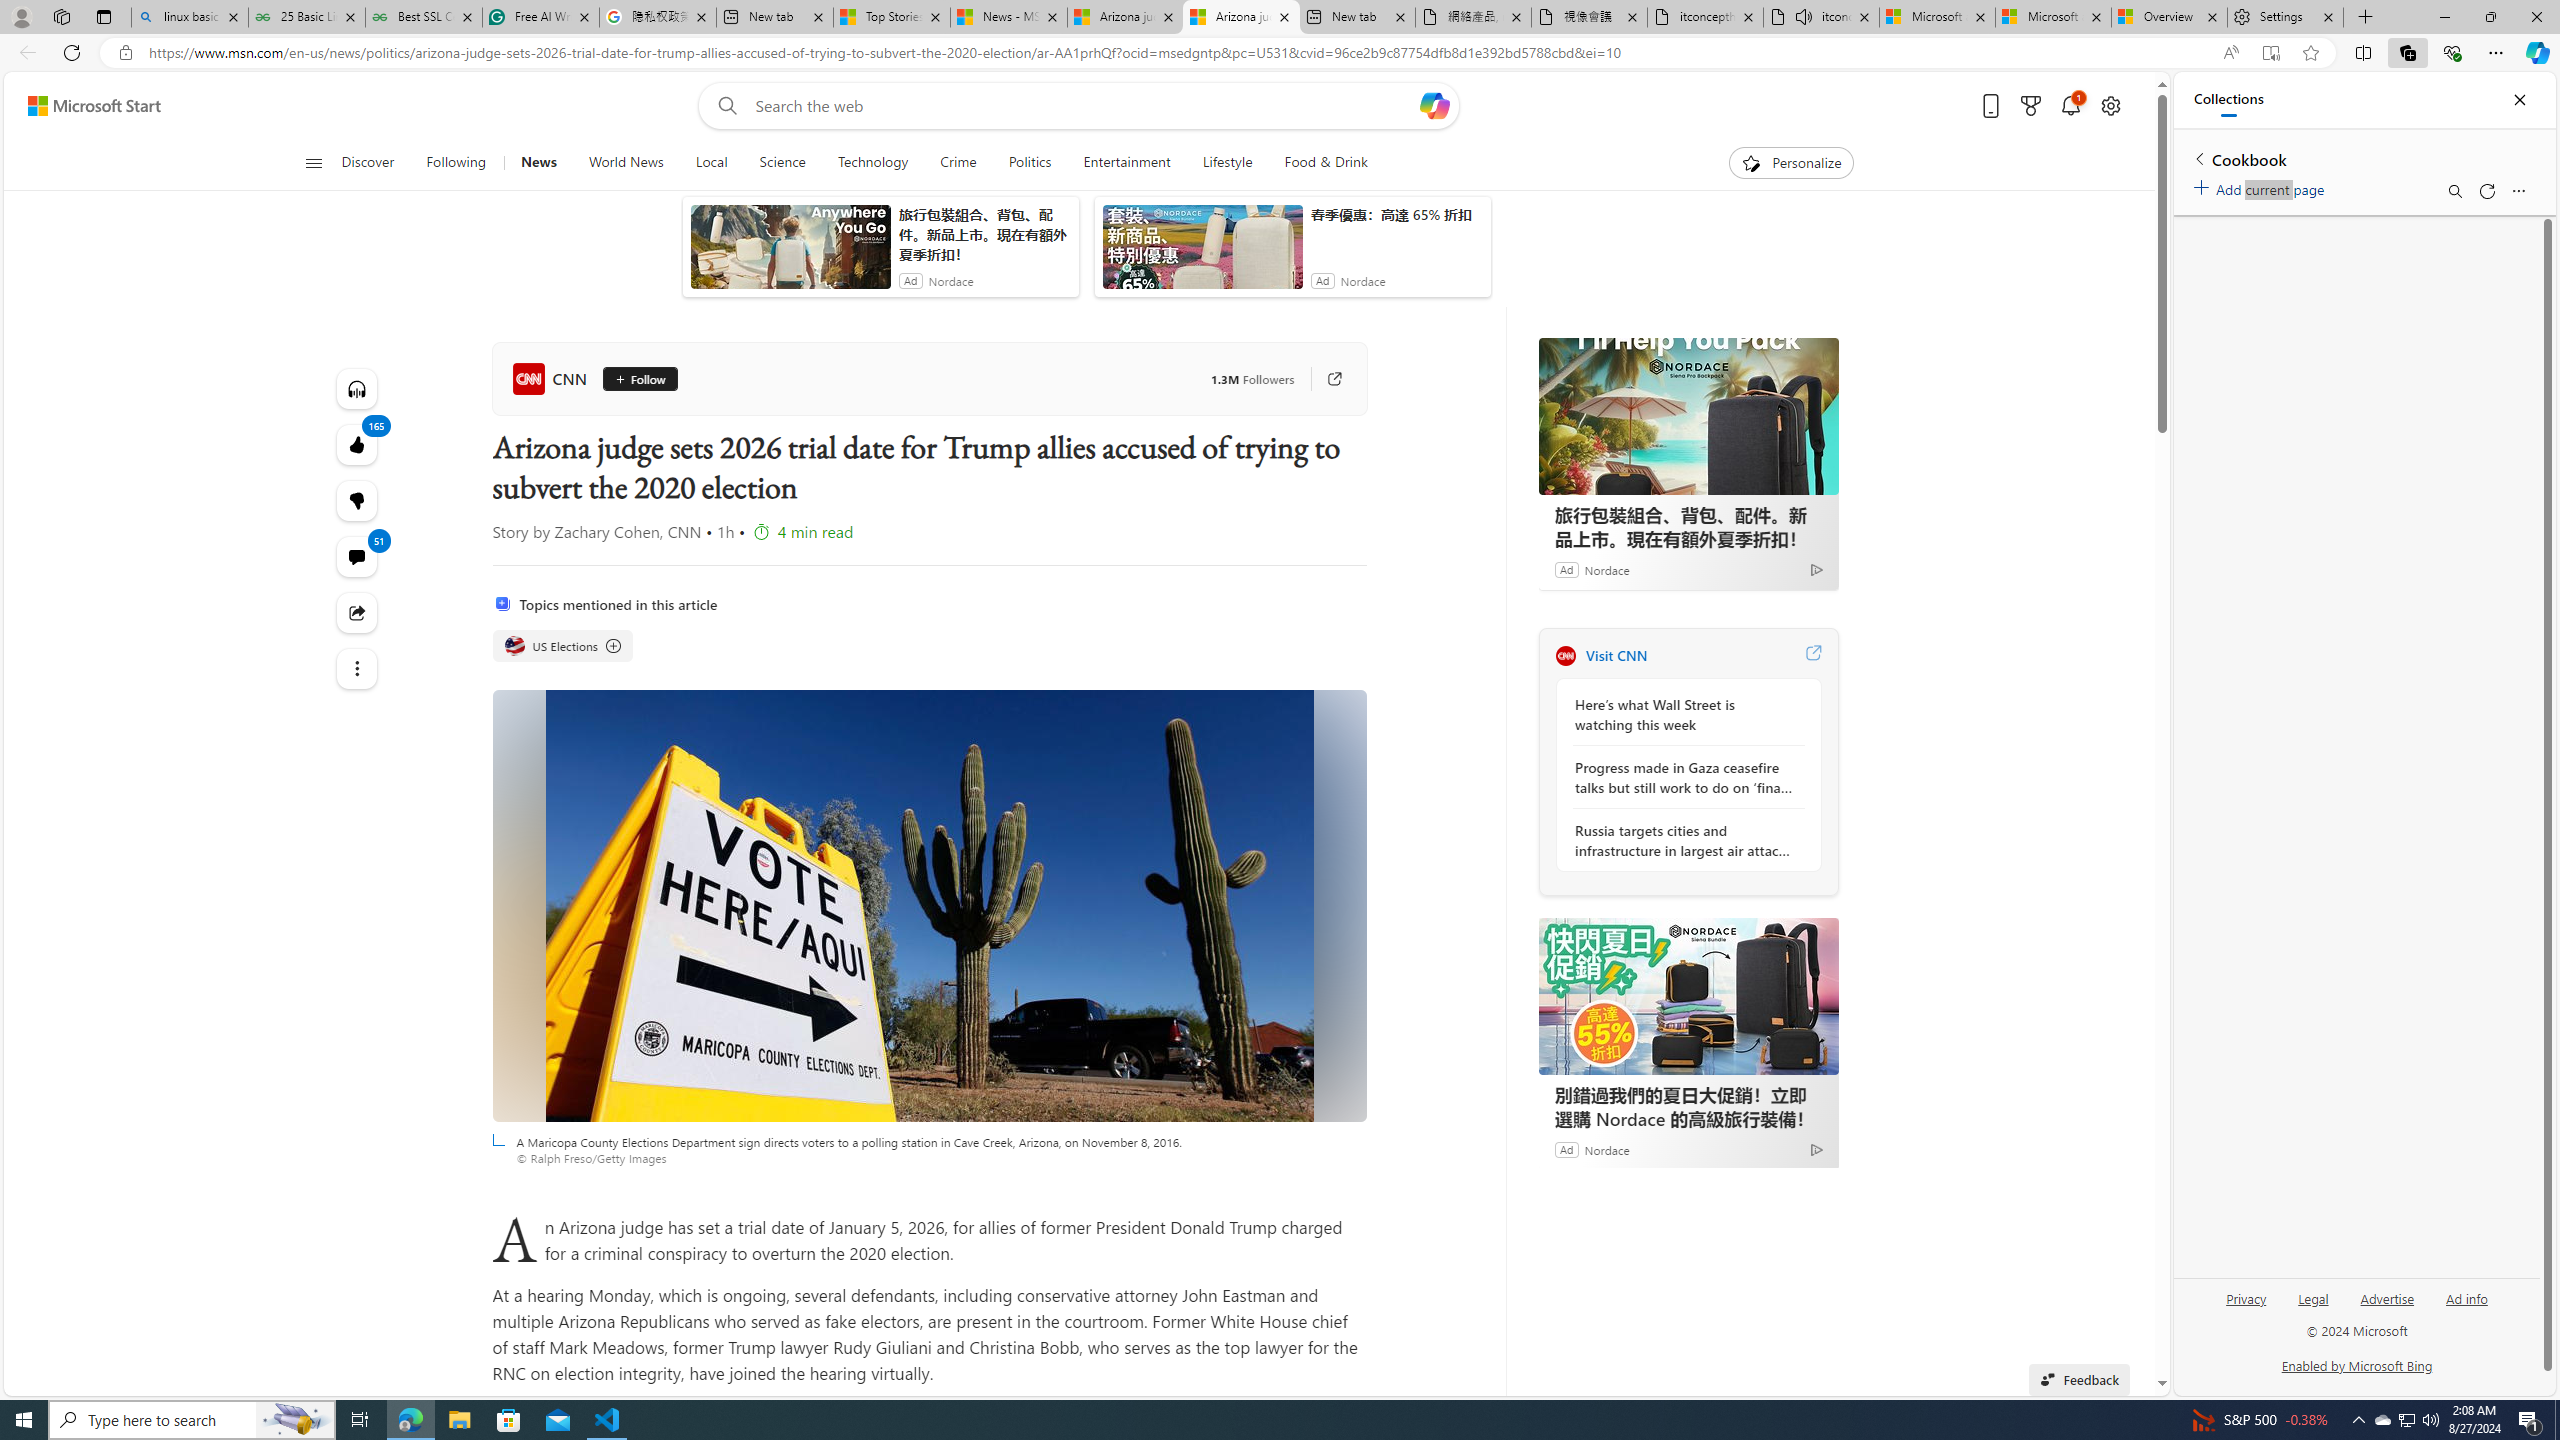 Image resolution: width=2560 pixels, height=1440 pixels. What do you see at coordinates (626, 163) in the screenshot?
I see `World News` at bounding box center [626, 163].